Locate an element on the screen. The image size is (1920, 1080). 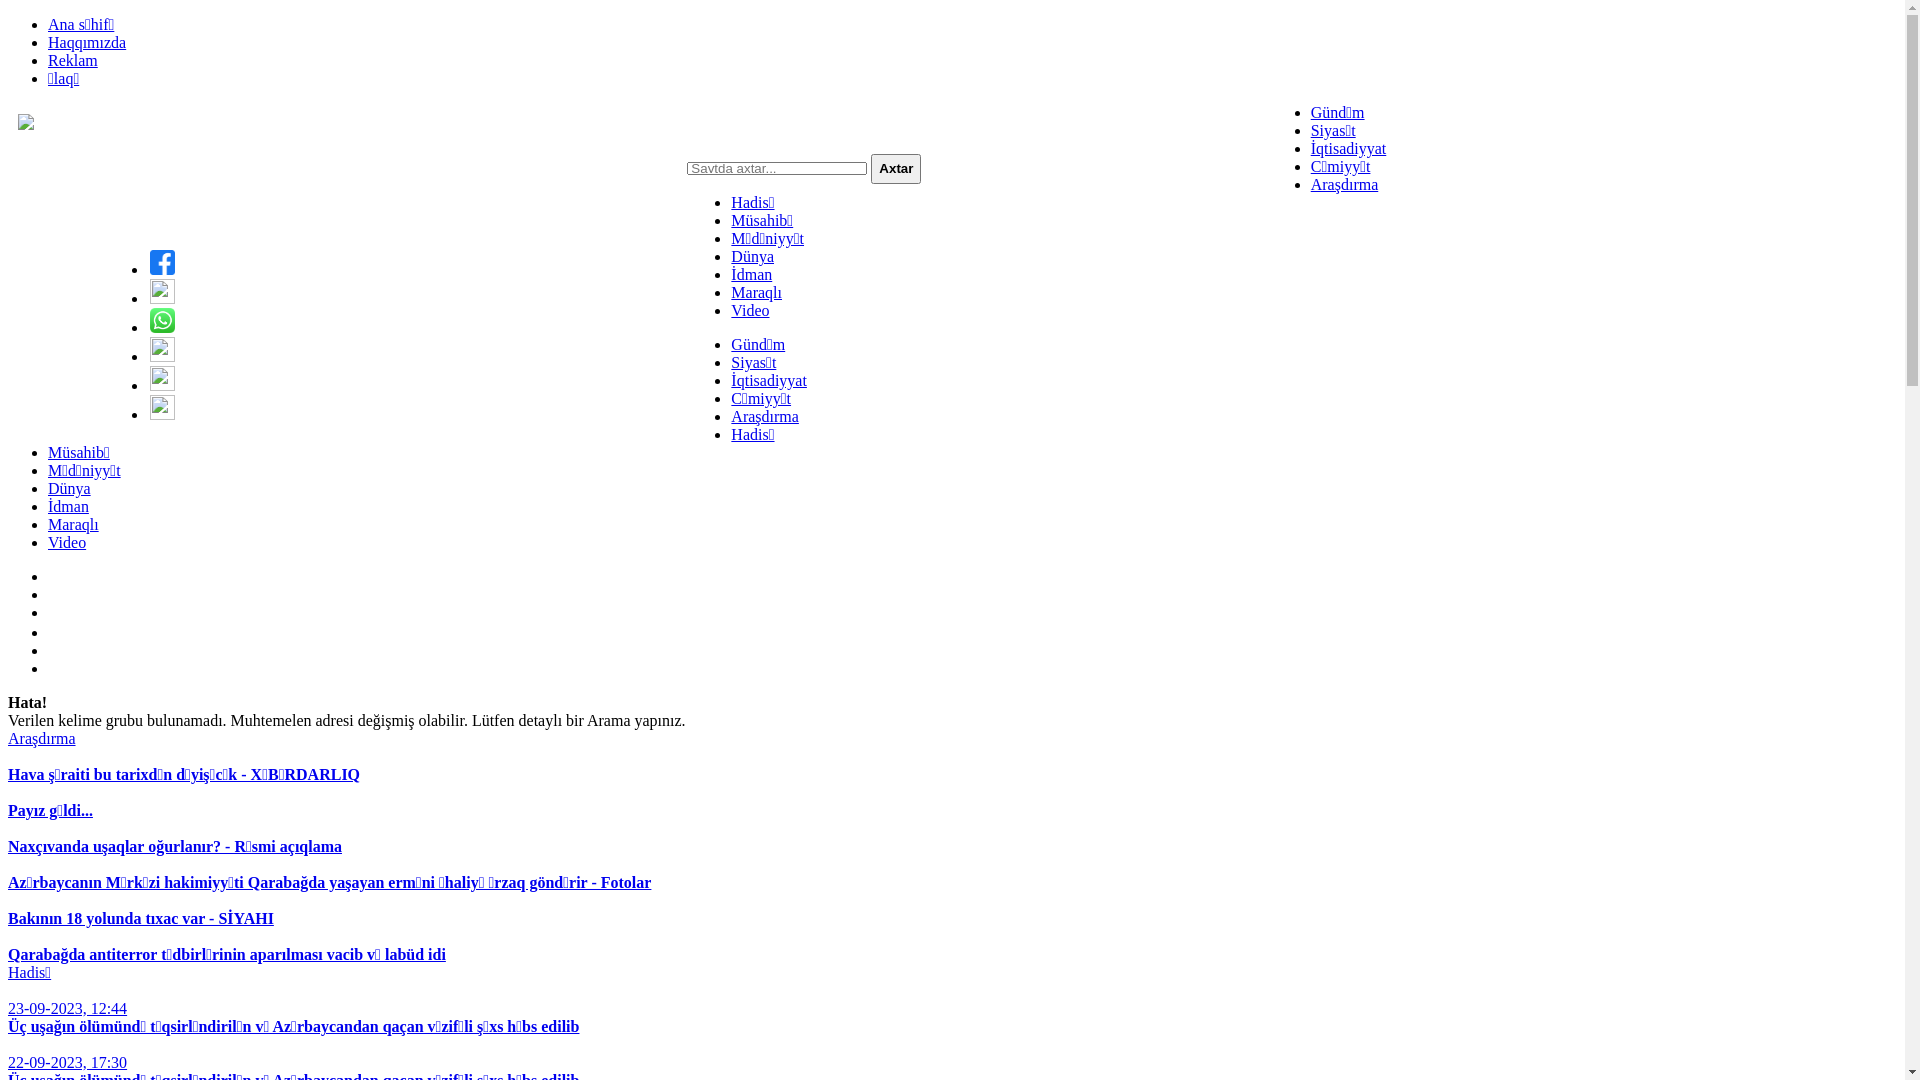
Video is located at coordinates (750, 310).